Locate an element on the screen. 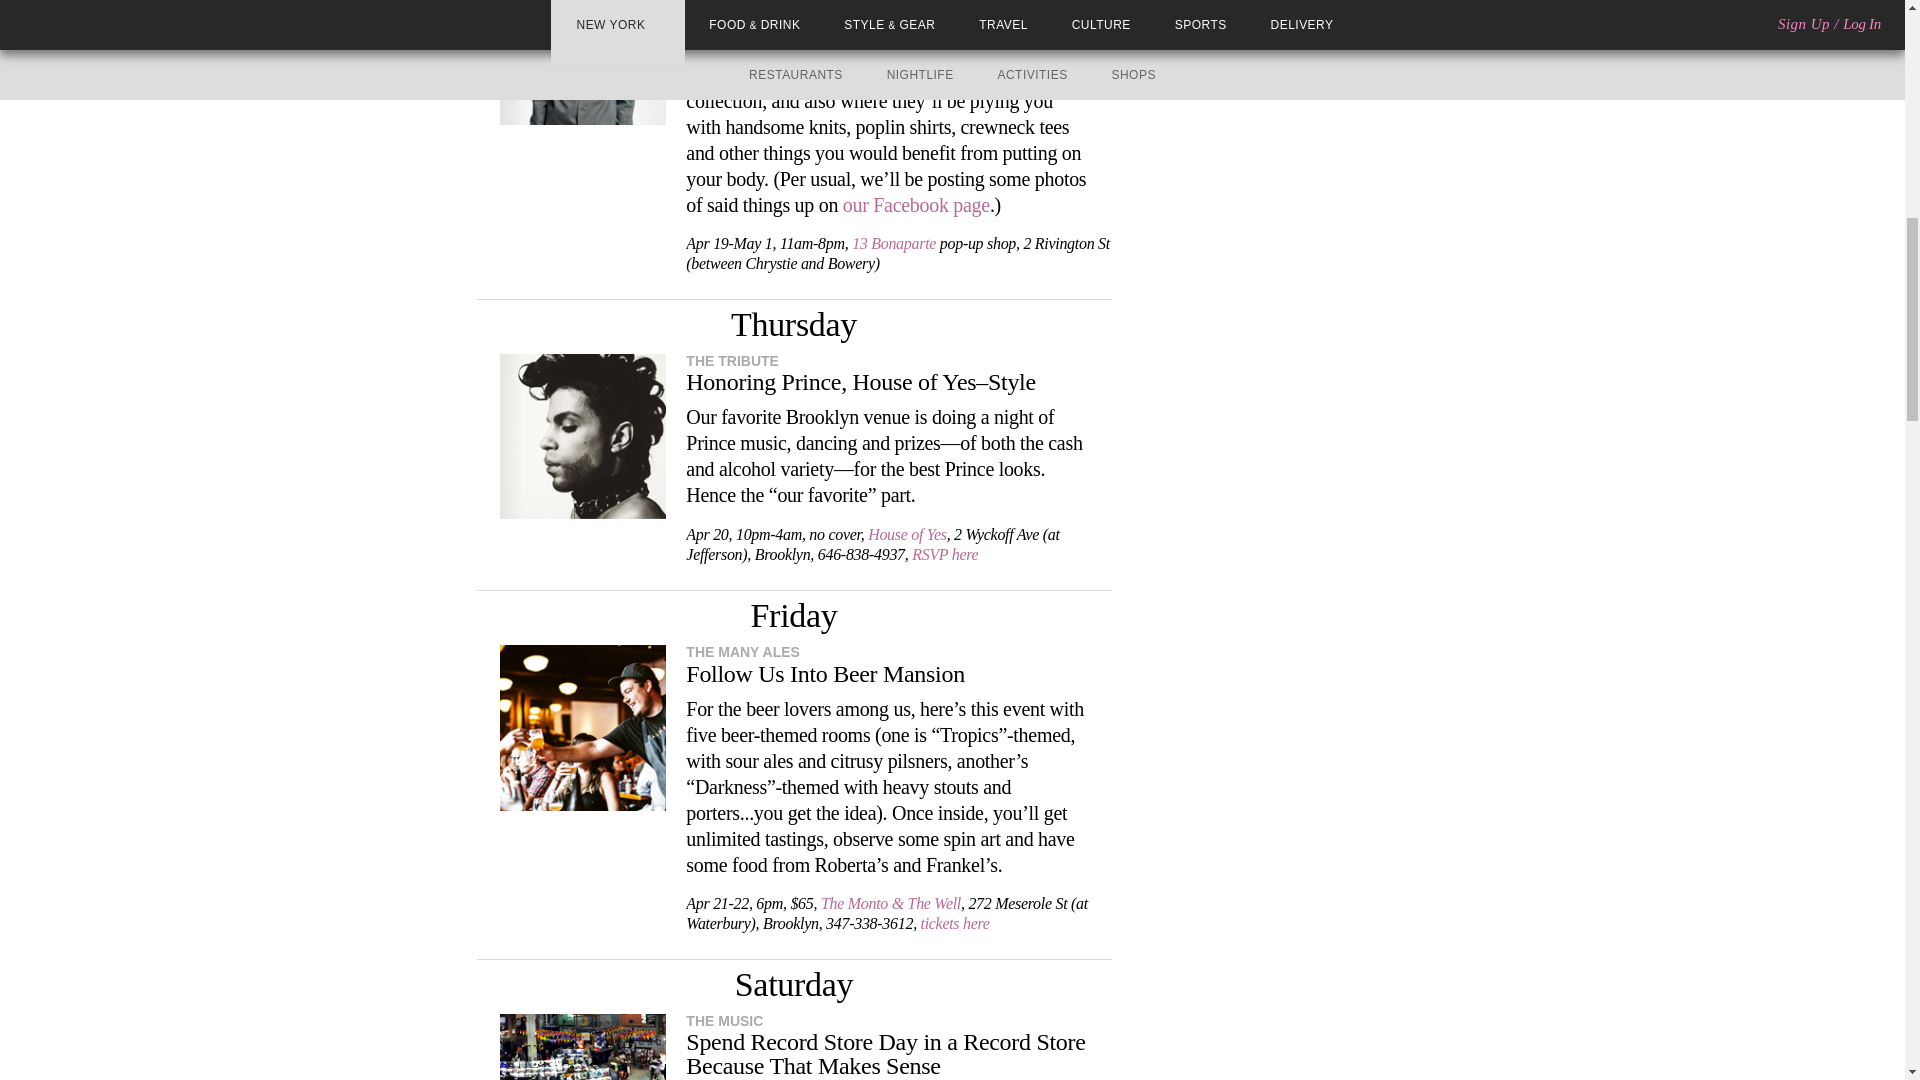  13 Bonaparte is located at coordinates (894, 243).